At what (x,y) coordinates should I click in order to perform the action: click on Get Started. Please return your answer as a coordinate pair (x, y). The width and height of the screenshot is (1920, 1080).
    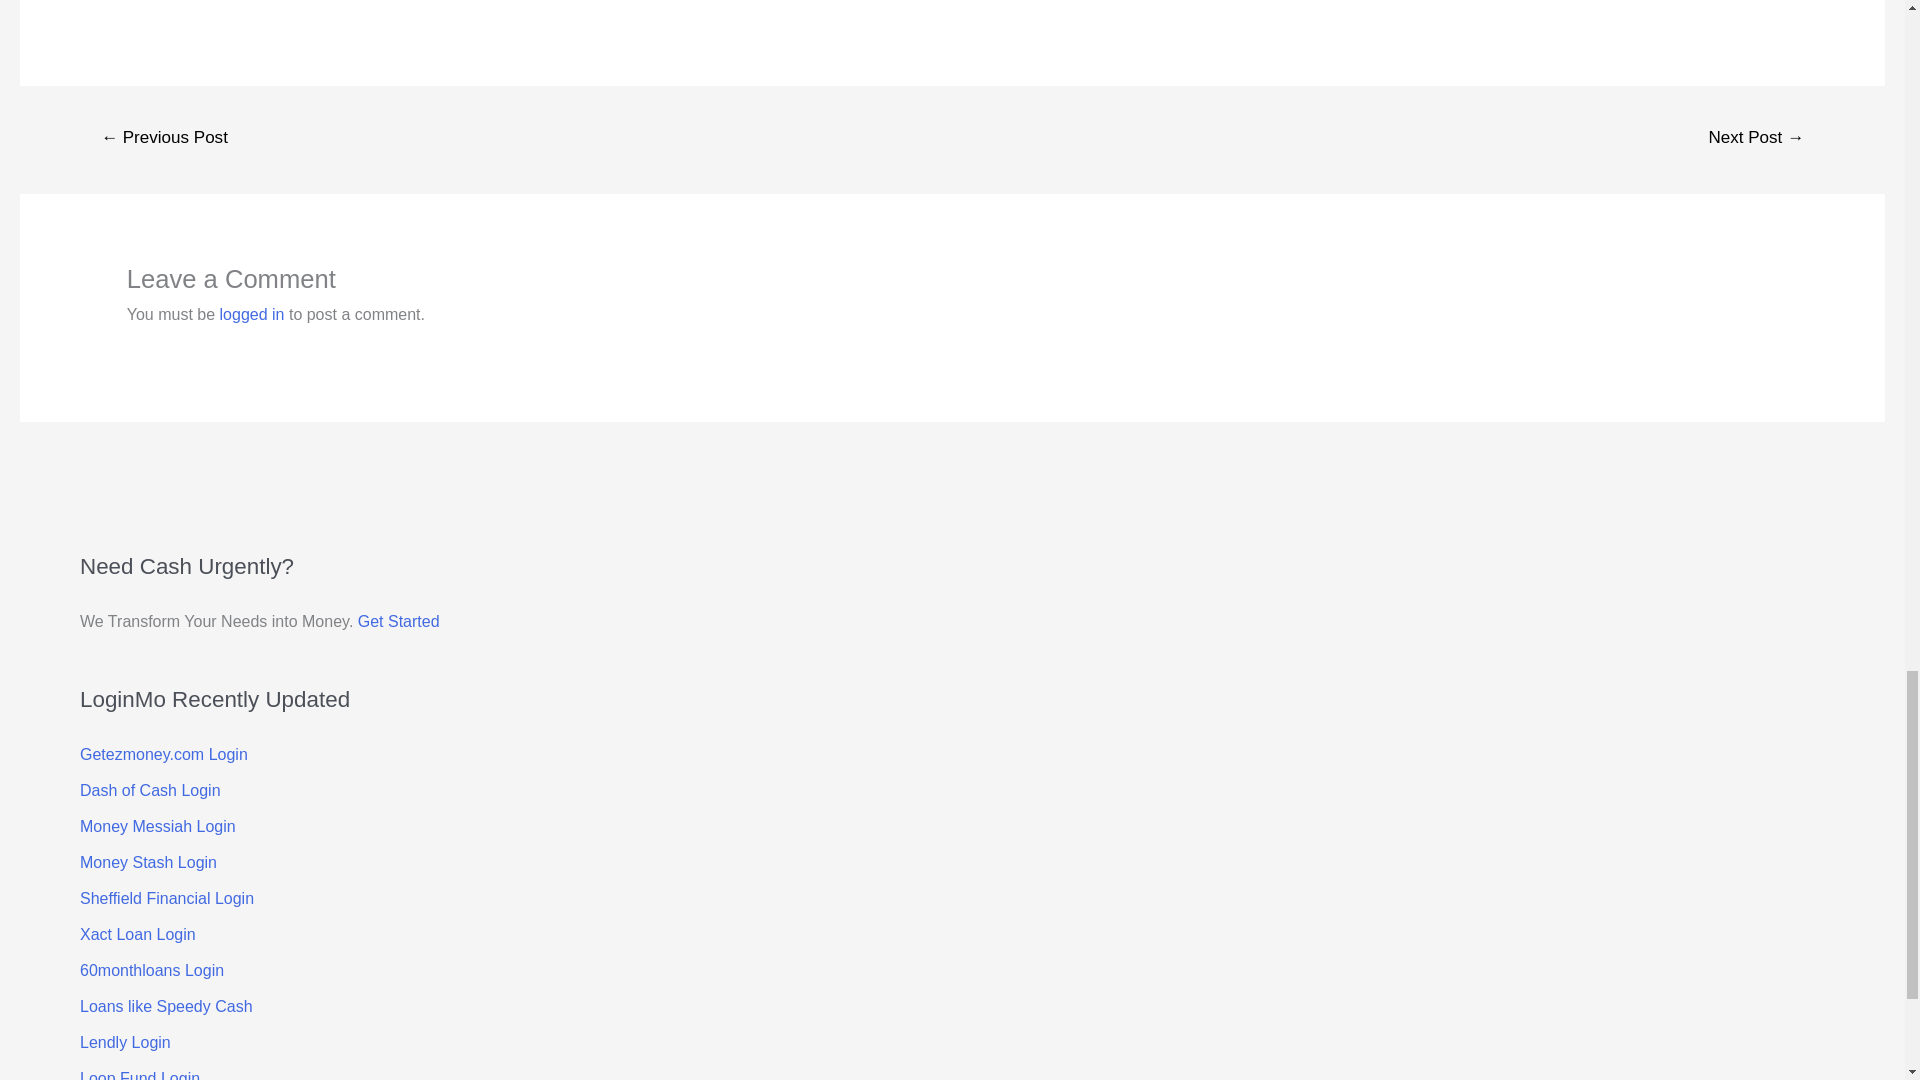
    Looking at the image, I should click on (398, 621).